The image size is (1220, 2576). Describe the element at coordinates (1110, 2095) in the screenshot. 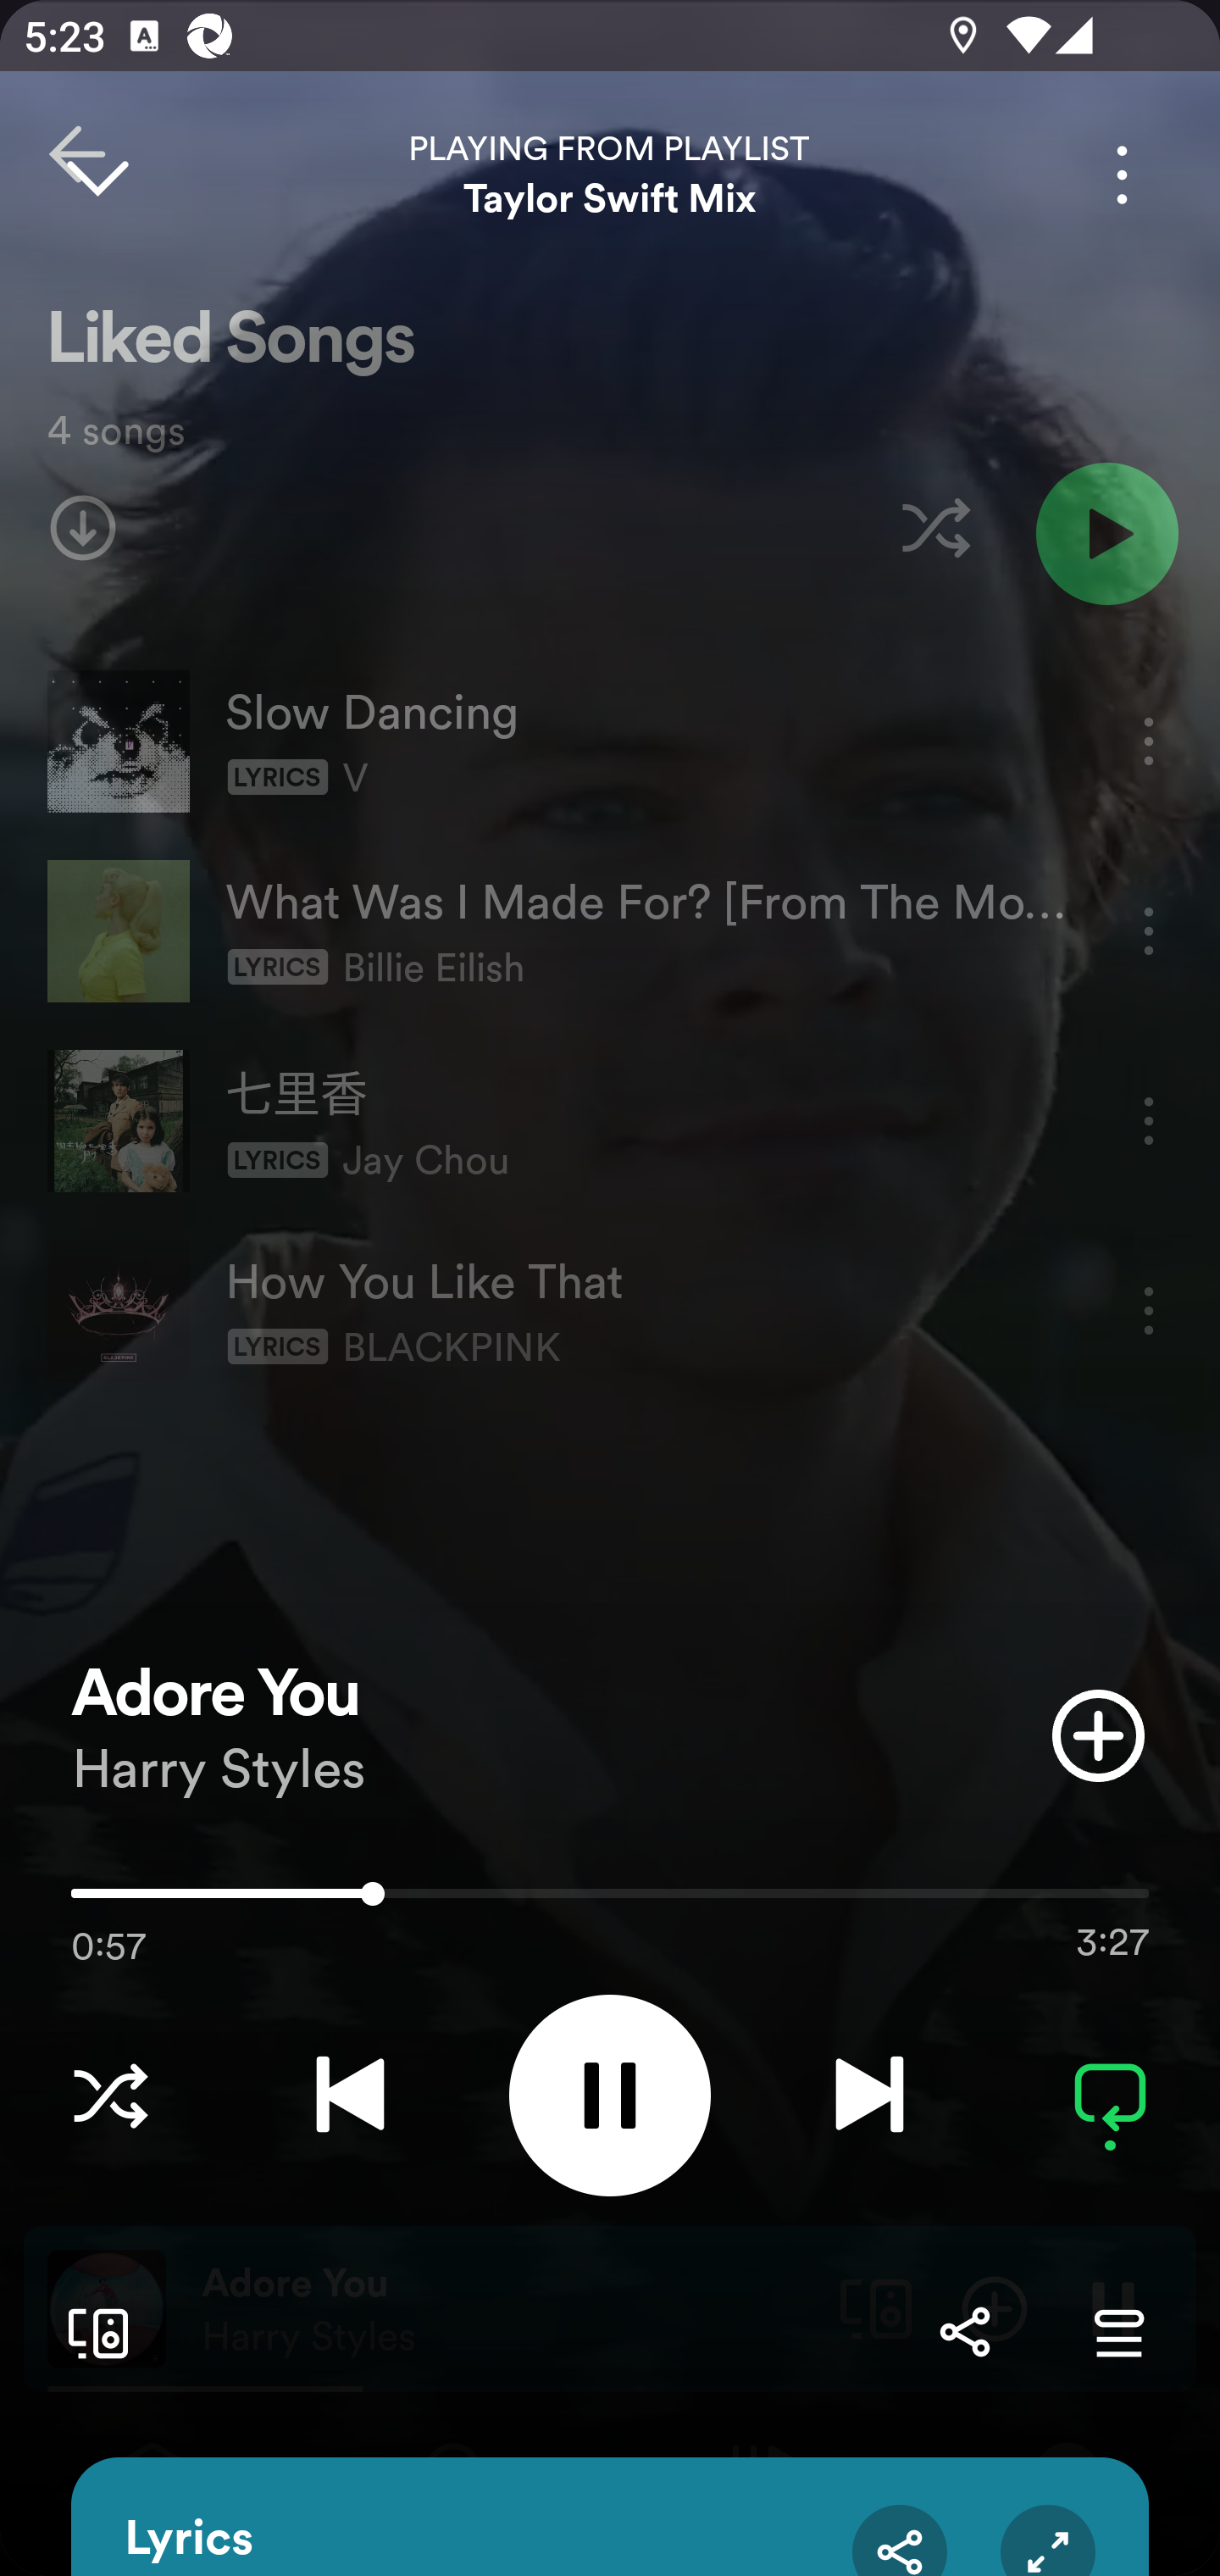

I see `Repeat` at that location.